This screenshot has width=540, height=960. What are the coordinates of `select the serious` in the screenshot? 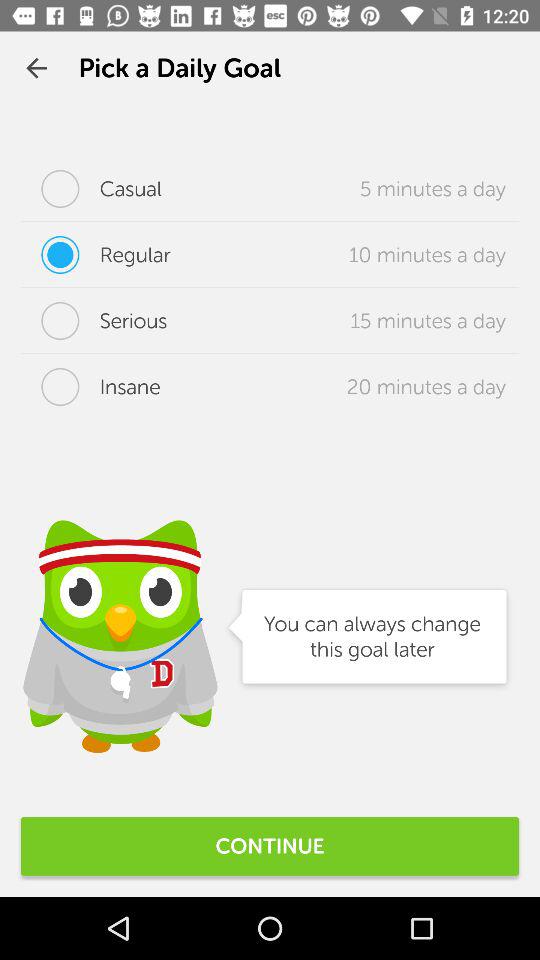 It's located at (94, 321).